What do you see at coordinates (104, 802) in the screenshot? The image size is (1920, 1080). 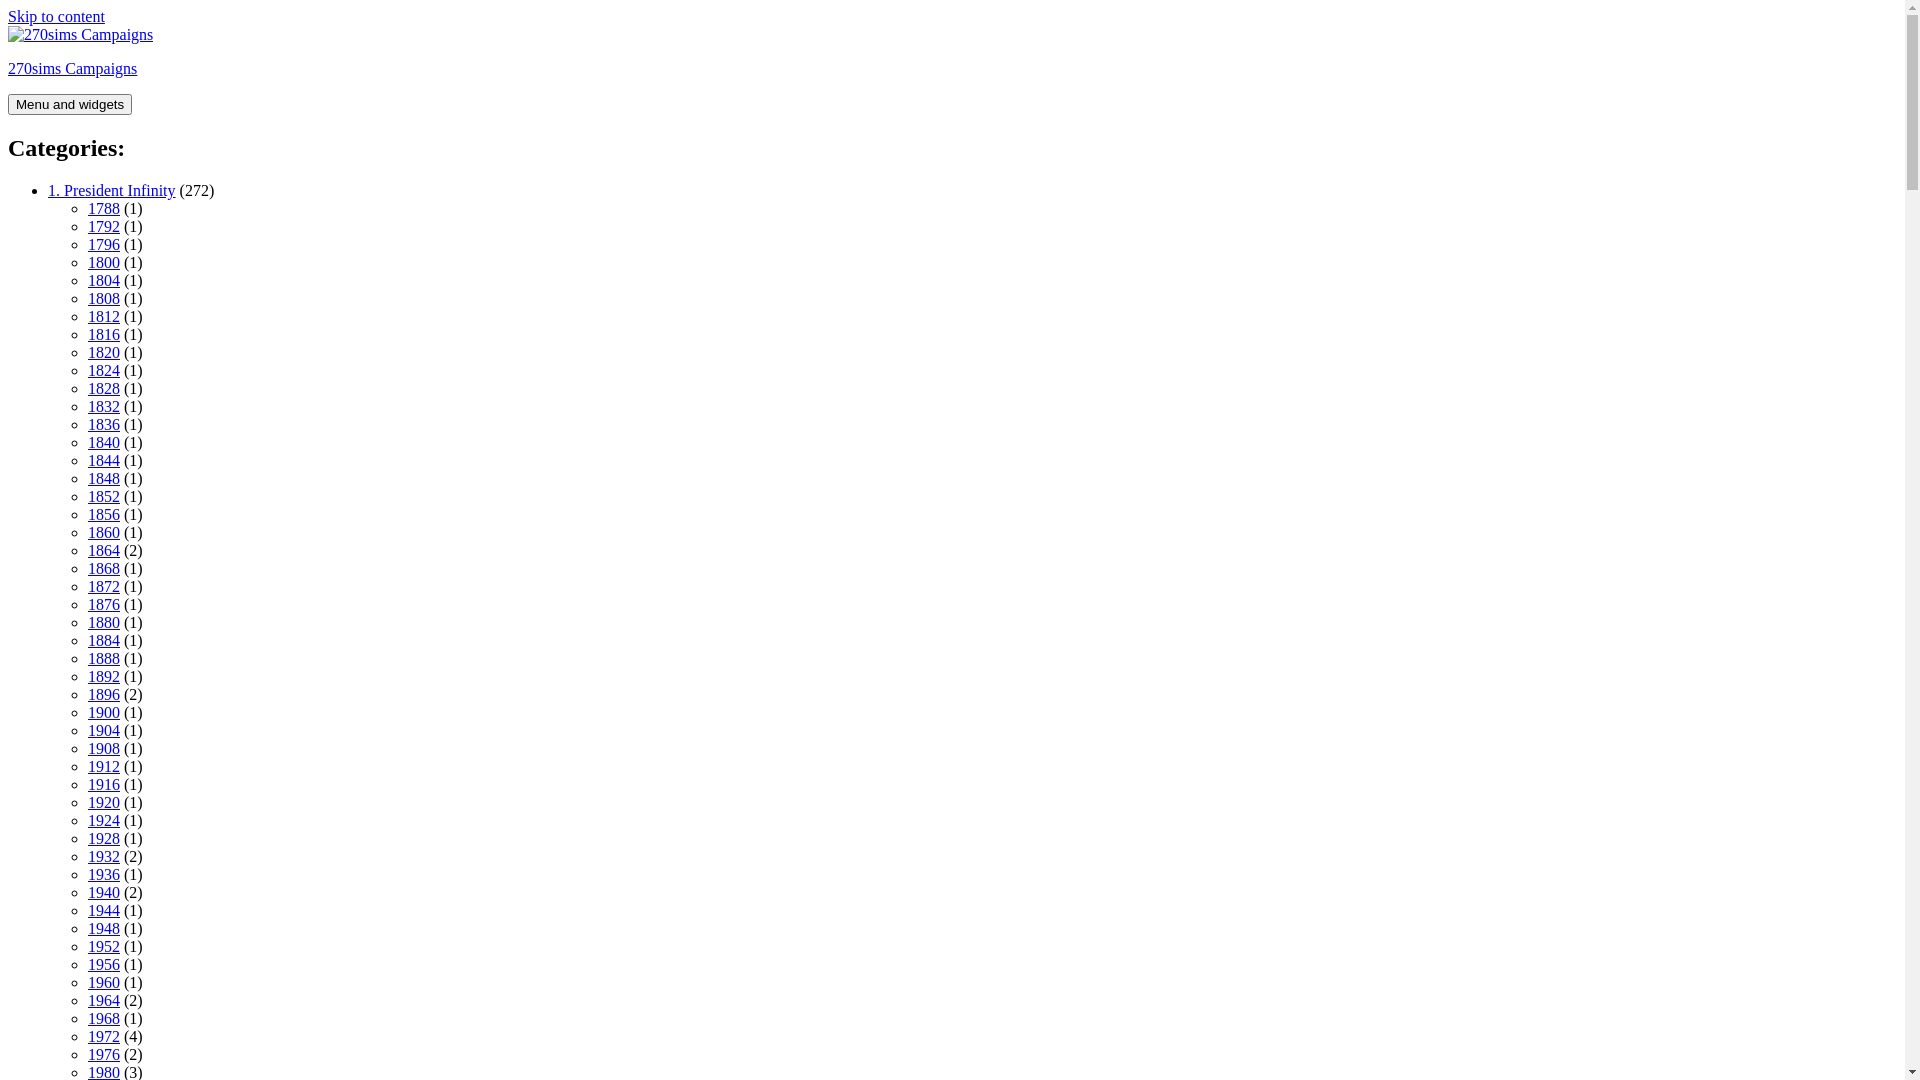 I see `1920` at bounding box center [104, 802].